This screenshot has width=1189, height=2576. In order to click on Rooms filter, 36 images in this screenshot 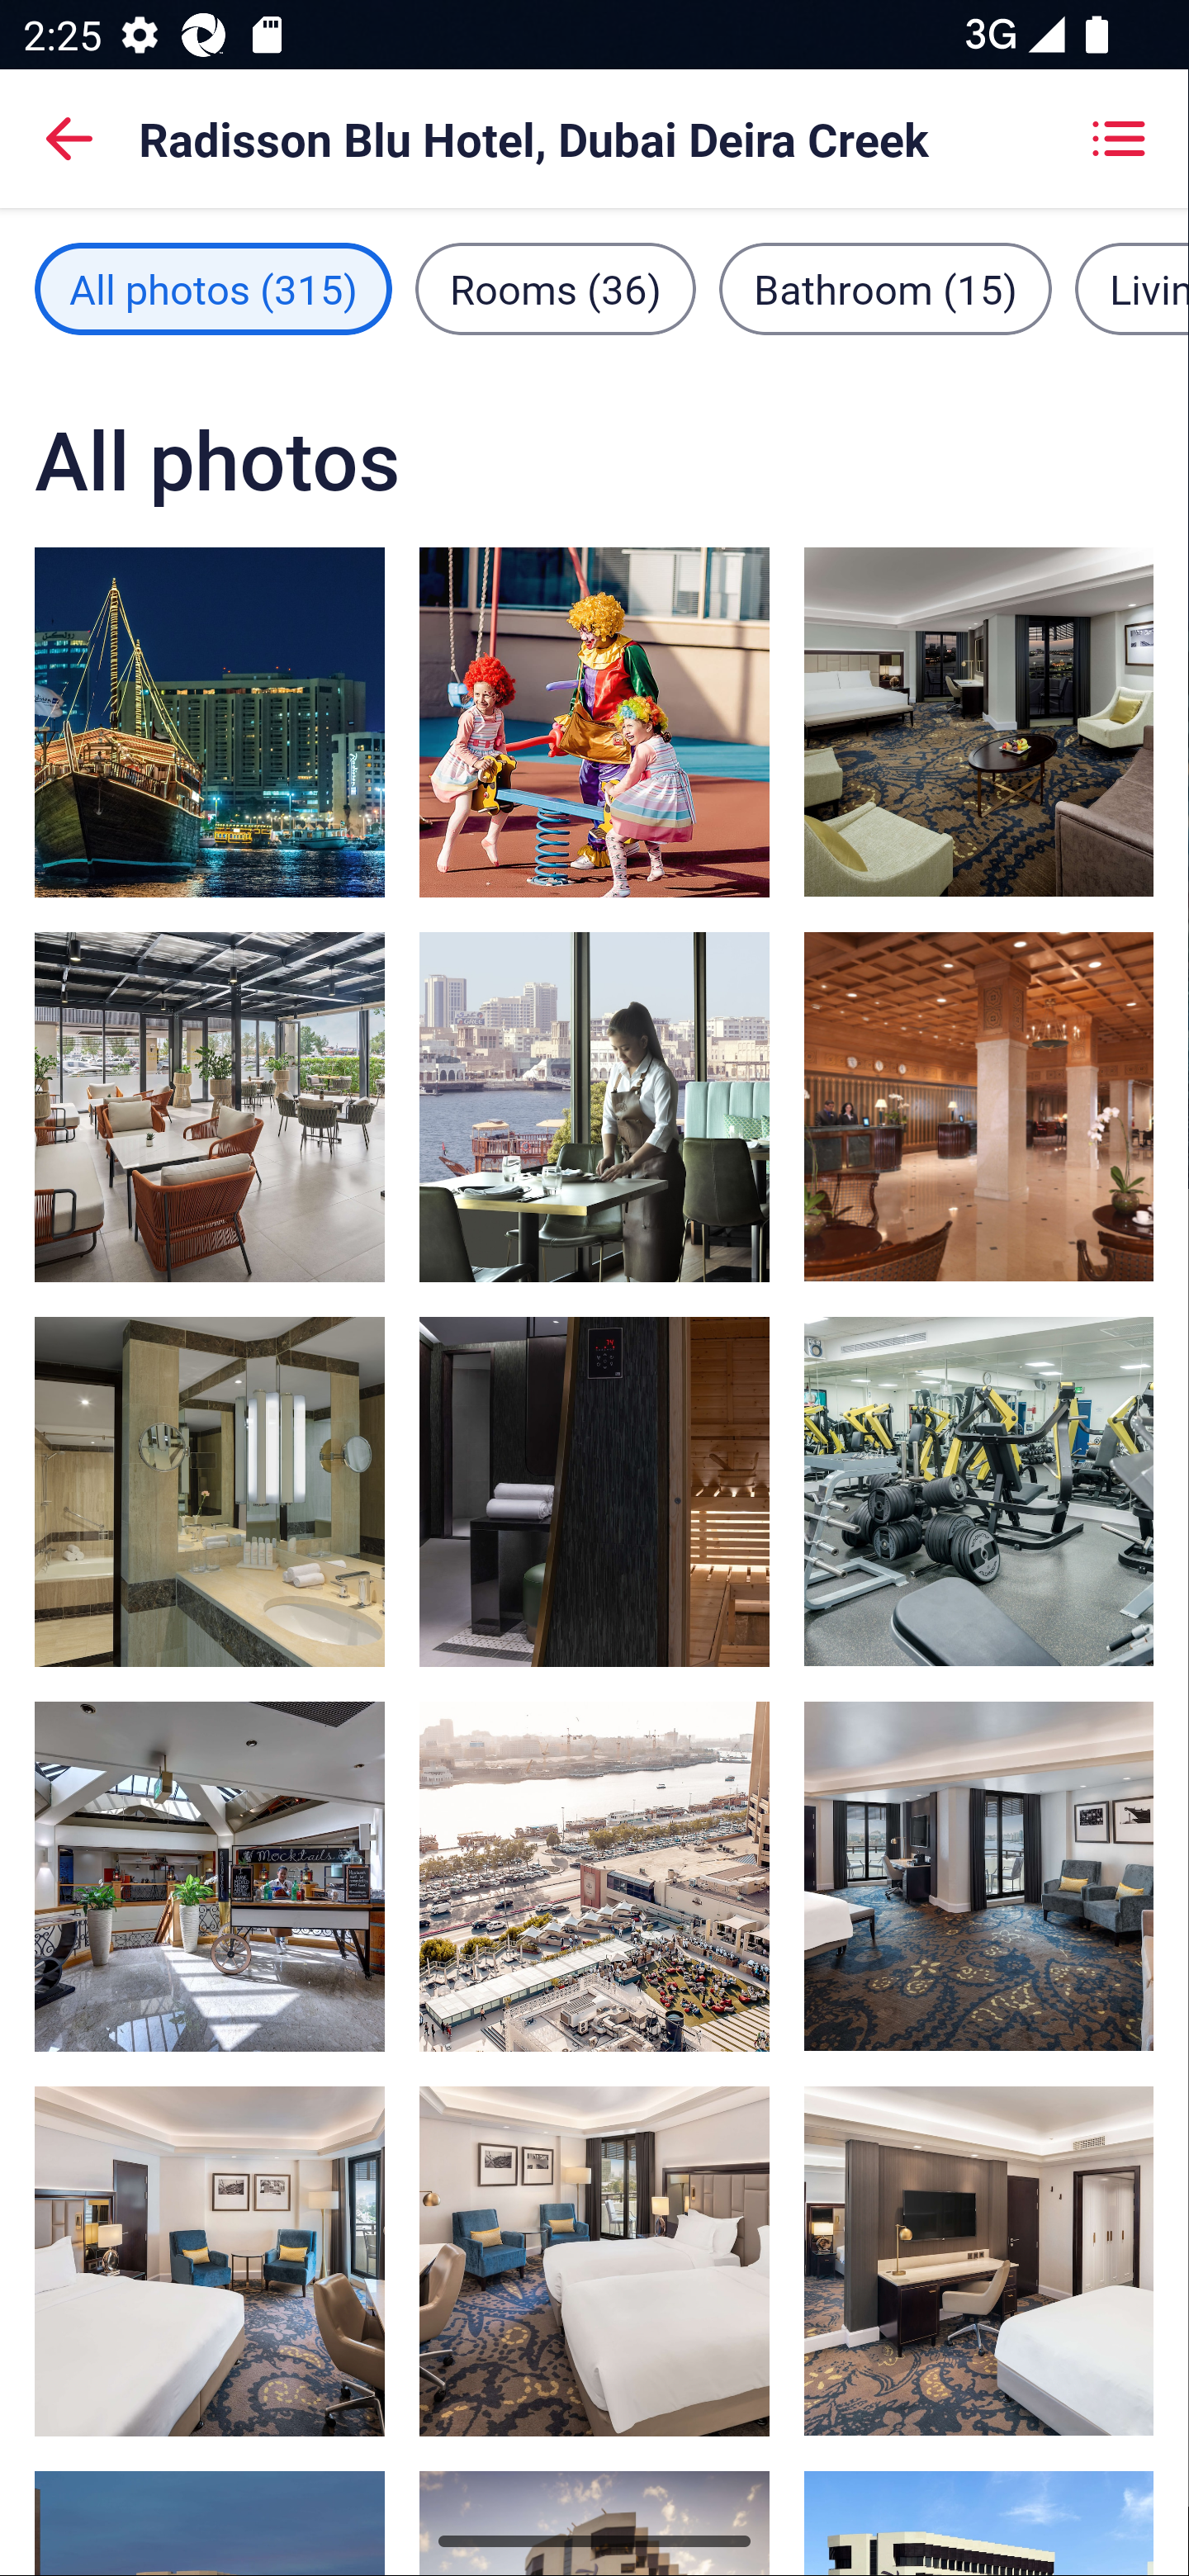, I will do `click(555, 288)`.